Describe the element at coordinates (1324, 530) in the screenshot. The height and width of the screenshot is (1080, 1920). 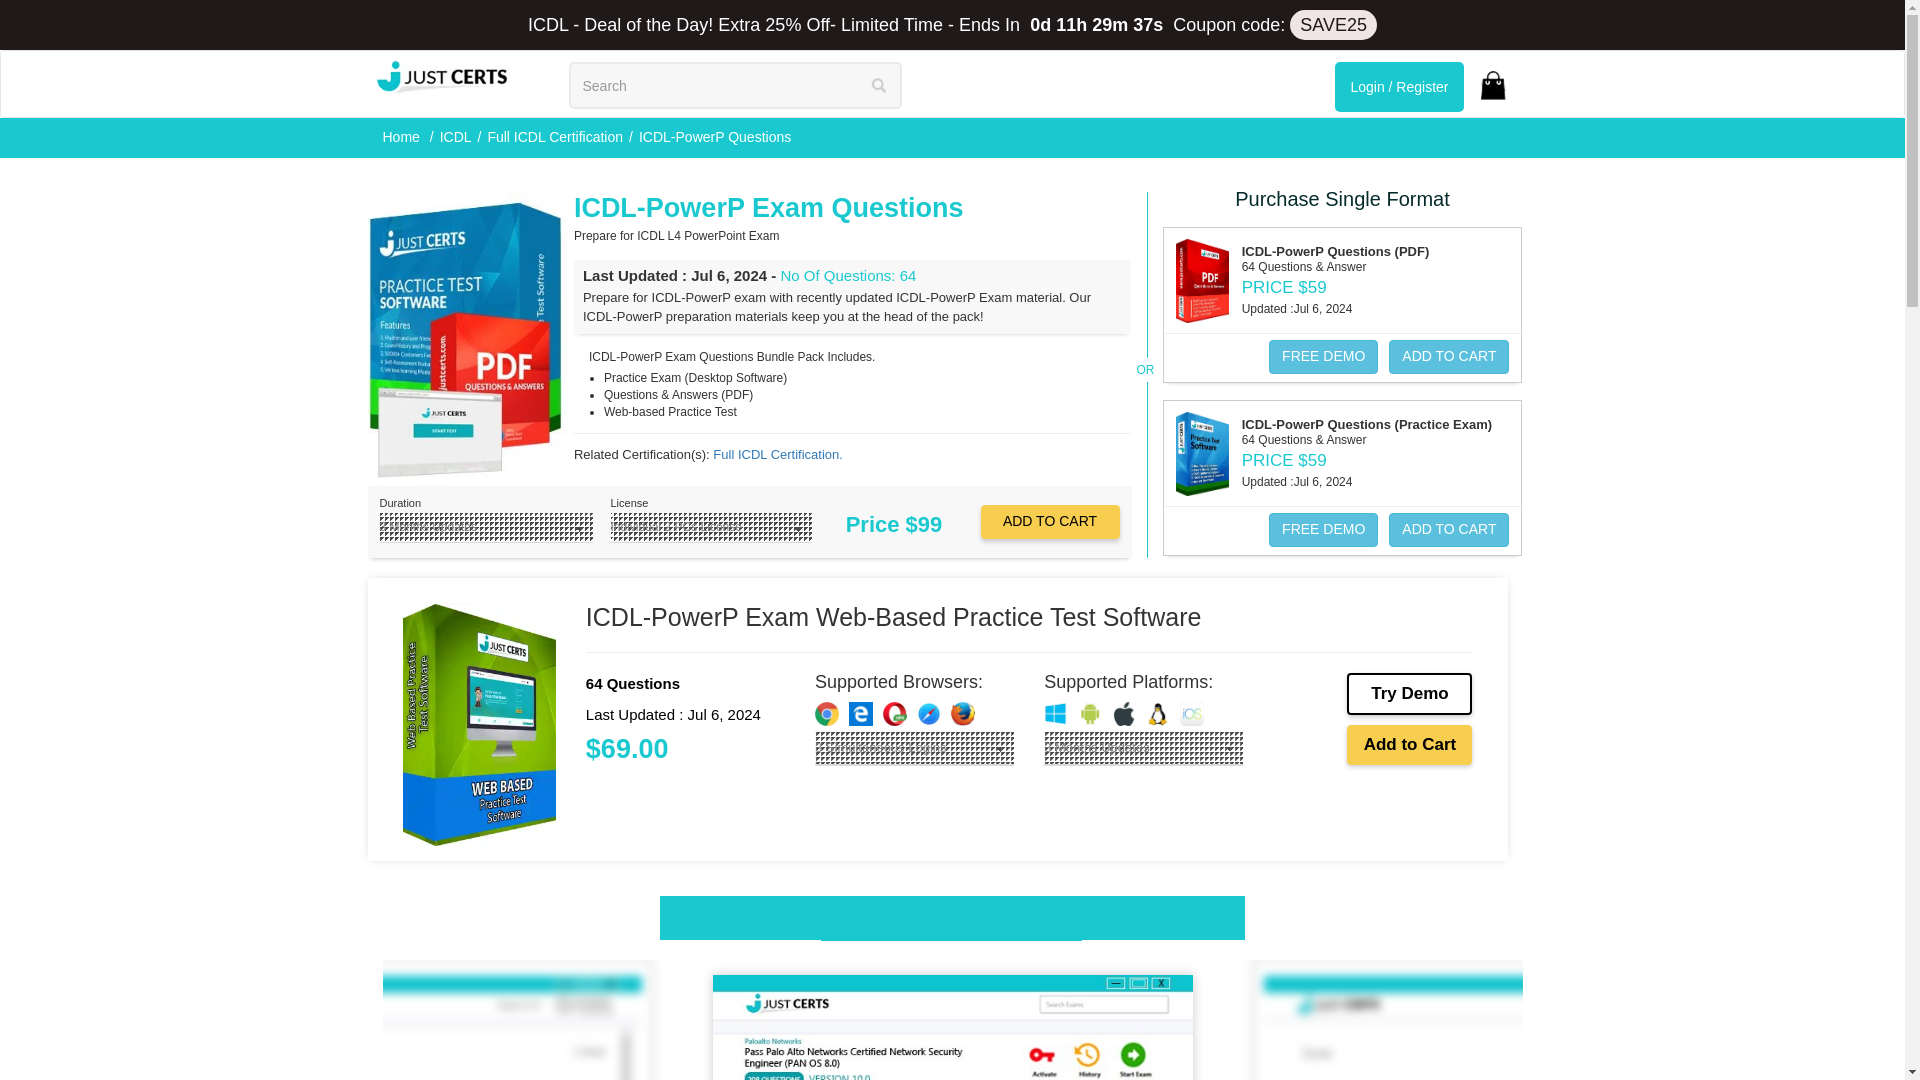
I see `FREE DEMO` at that location.